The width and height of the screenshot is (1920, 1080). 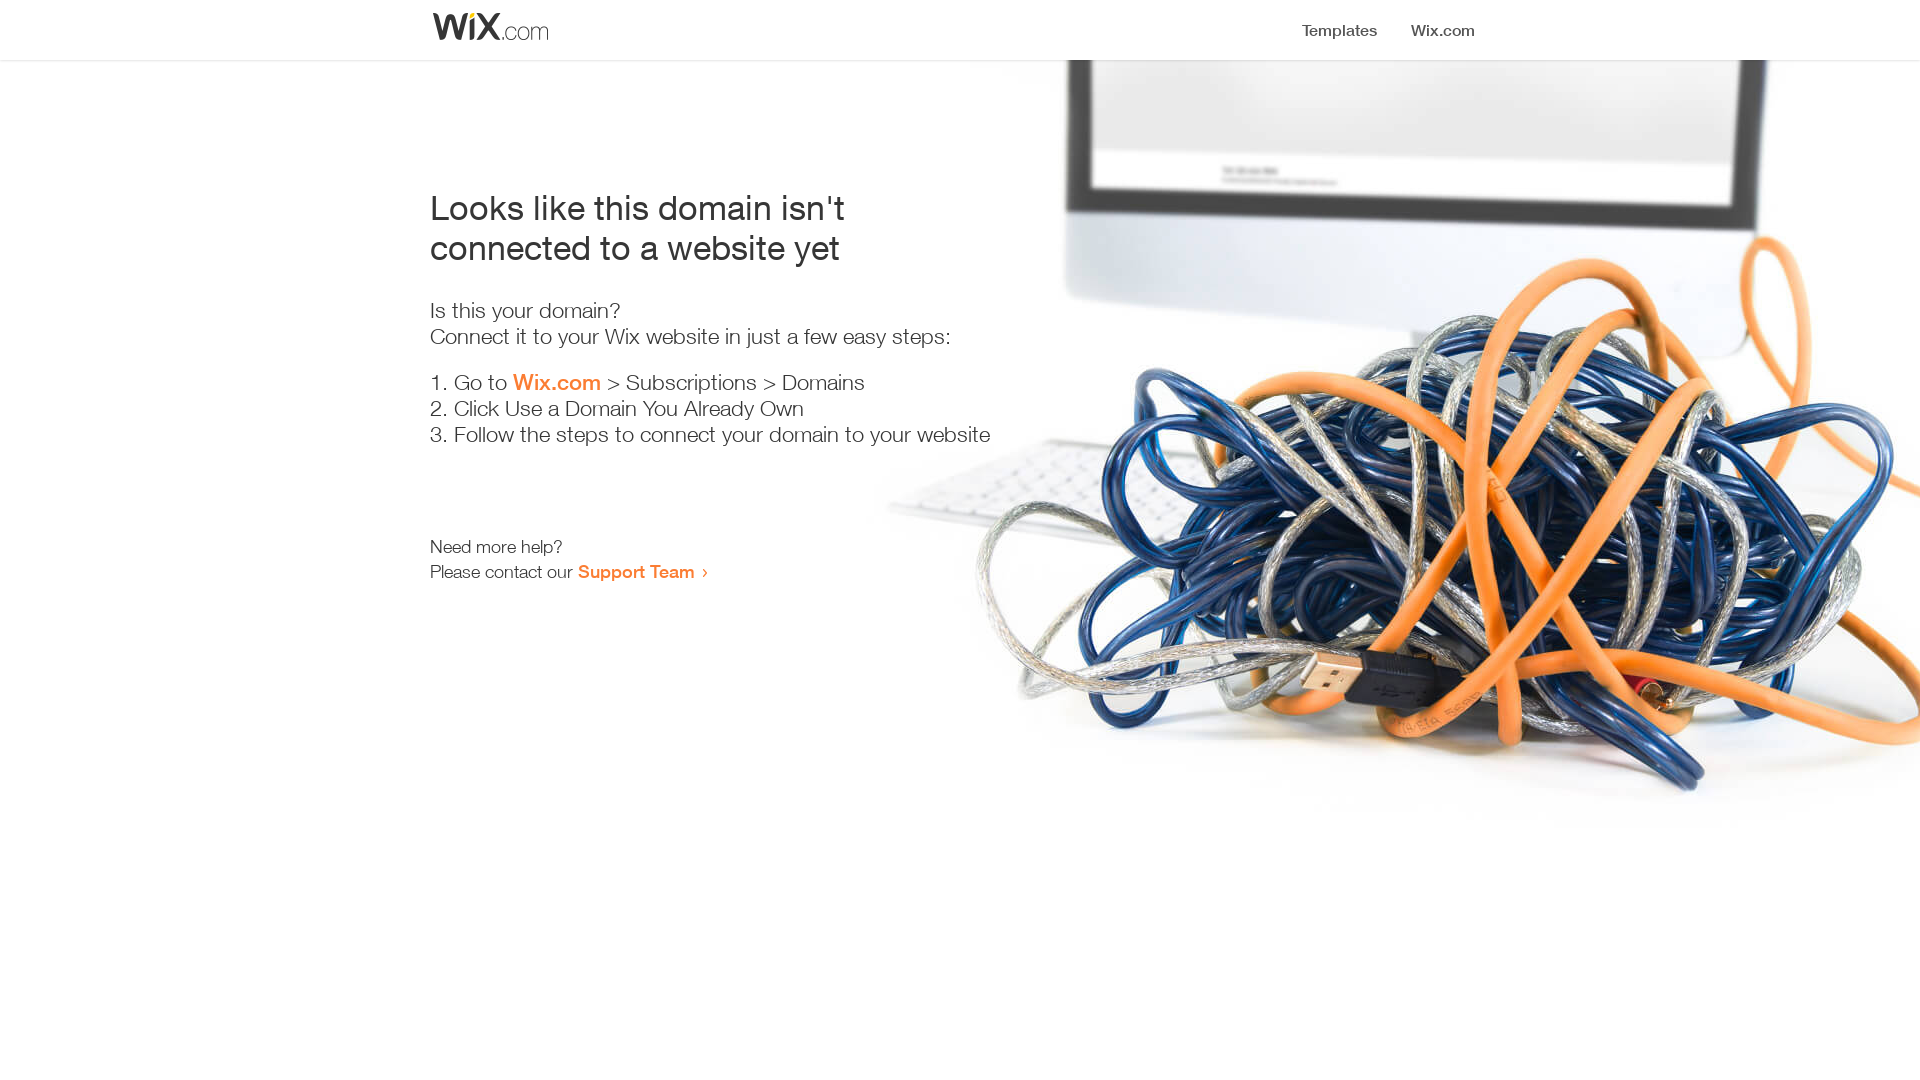 What do you see at coordinates (557, 382) in the screenshot?
I see `Wix.com` at bounding box center [557, 382].